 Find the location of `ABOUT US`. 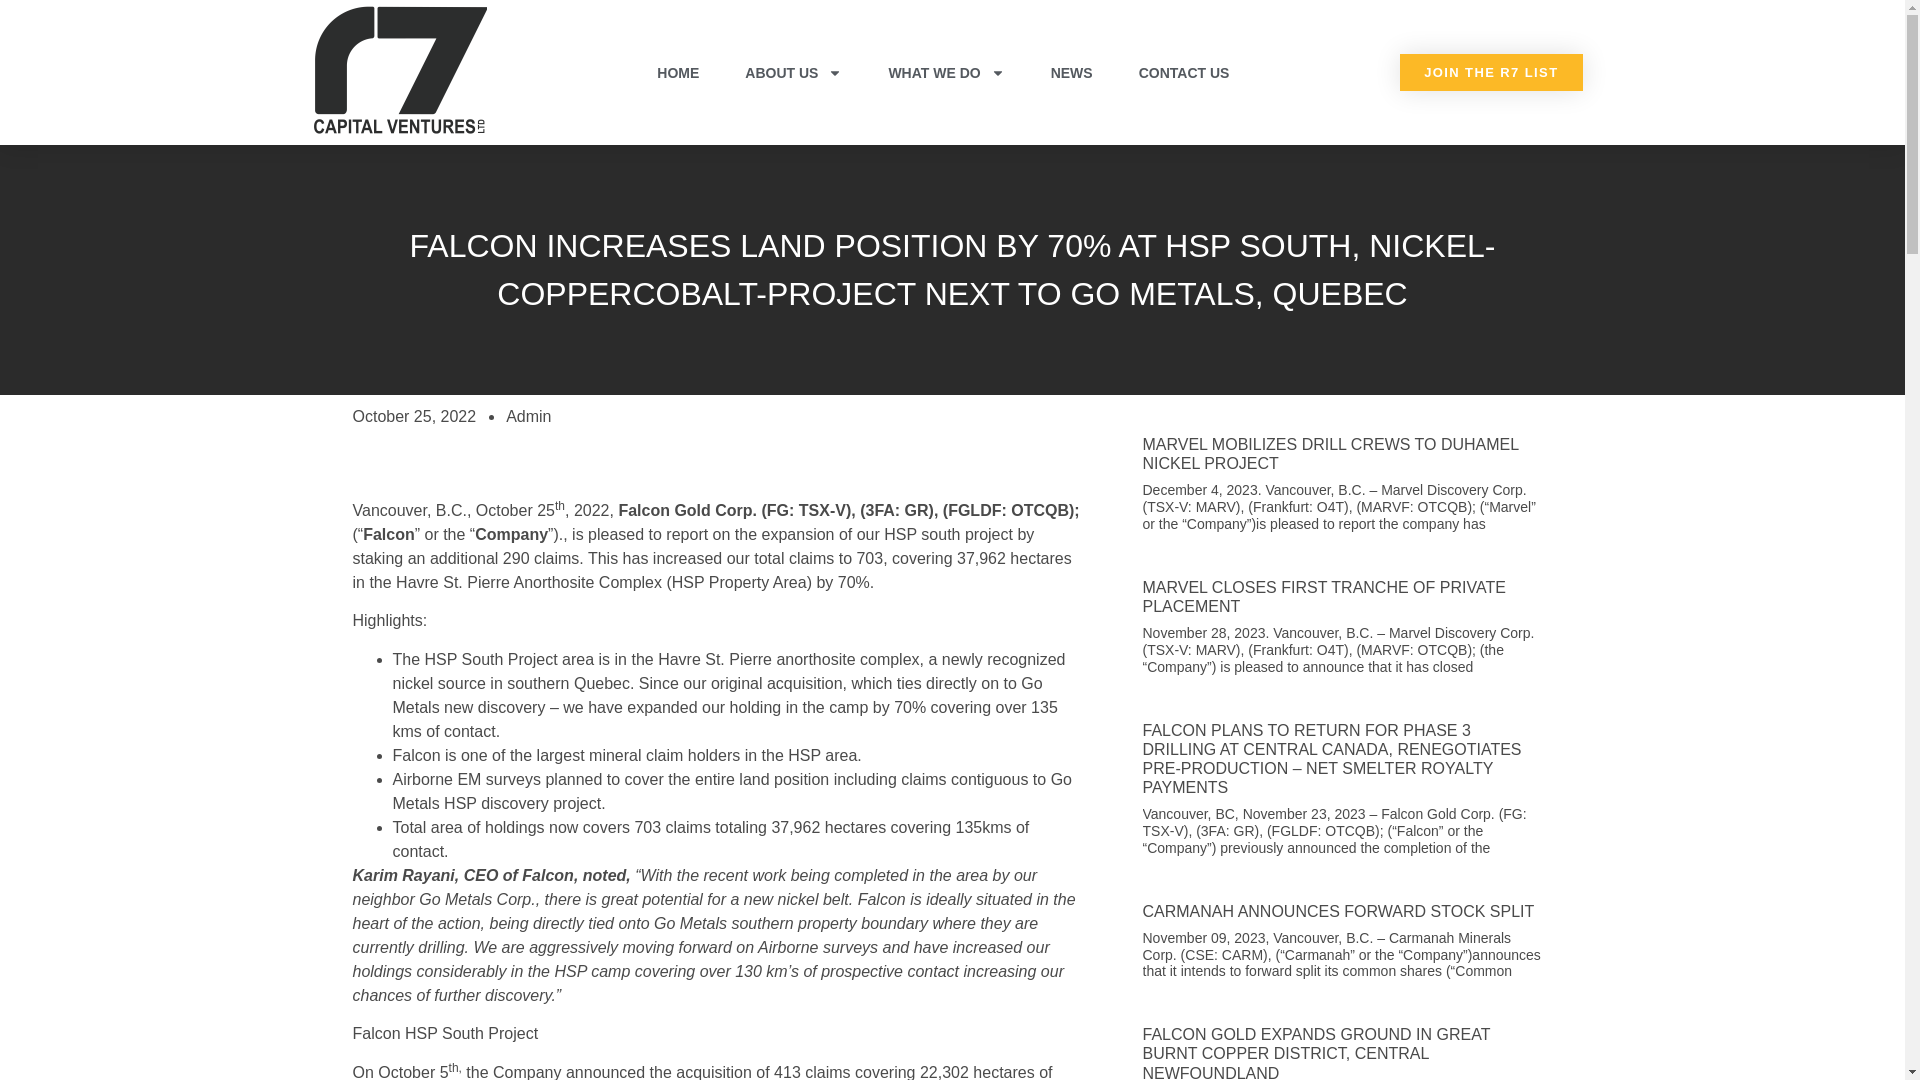

ABOUT US is located at coordinates (794, 71).